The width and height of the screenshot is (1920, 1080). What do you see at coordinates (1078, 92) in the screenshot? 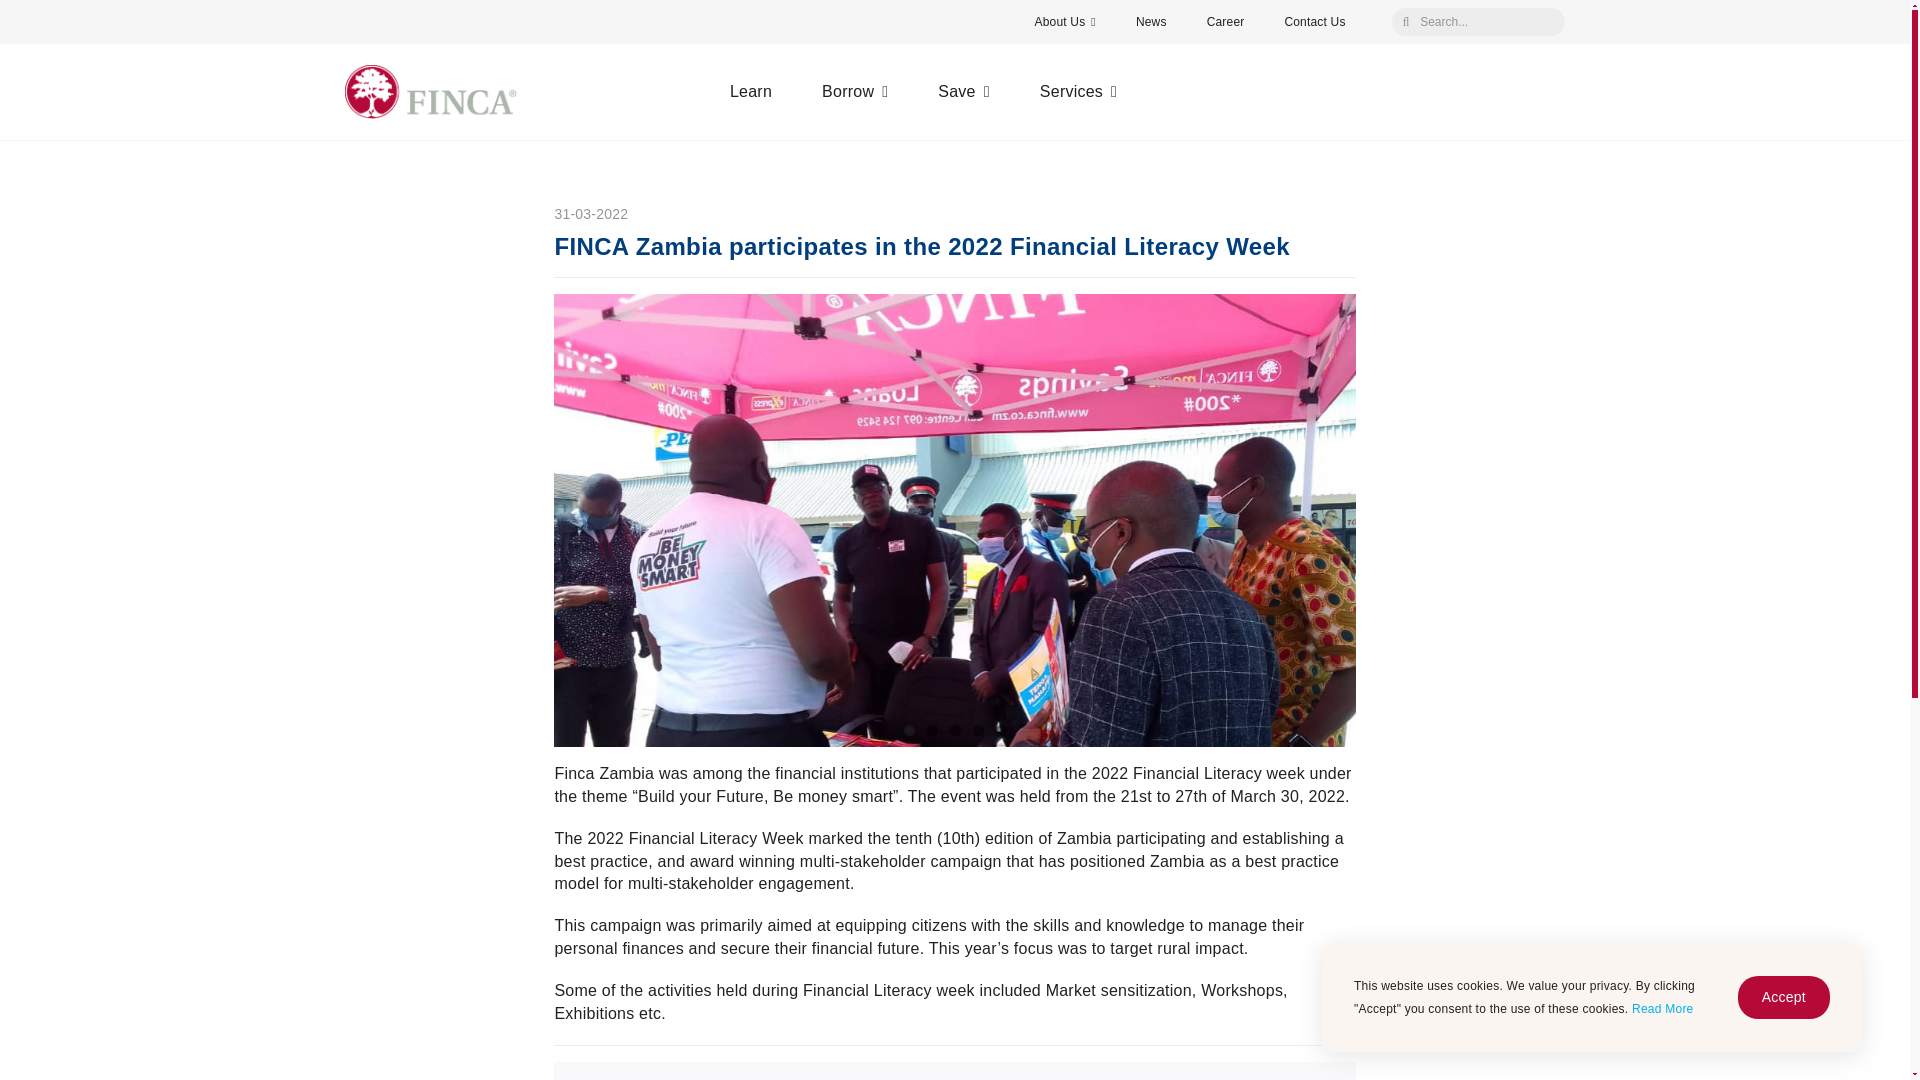
I see `Services` at bounding box center [1078, 92].